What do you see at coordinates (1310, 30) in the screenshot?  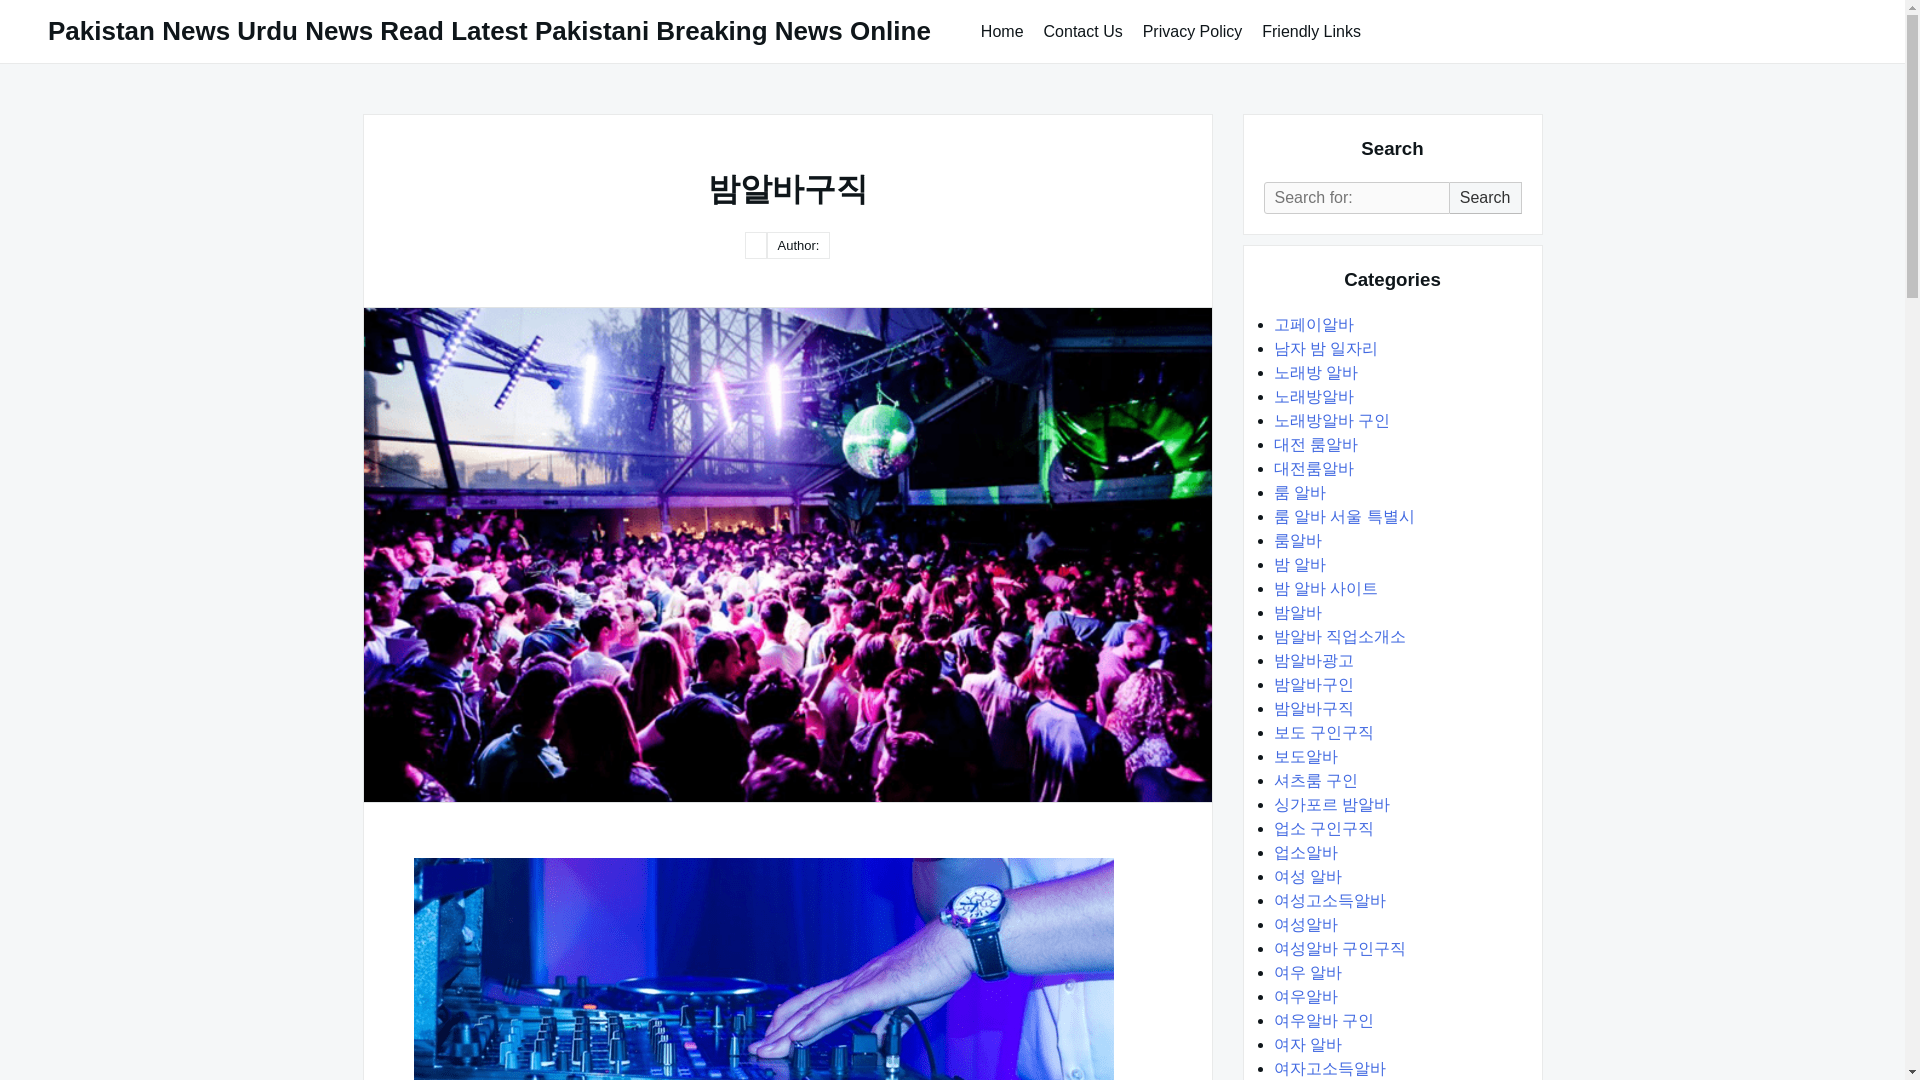 I see `Friendly Links` at bounding box center [1310, 30].